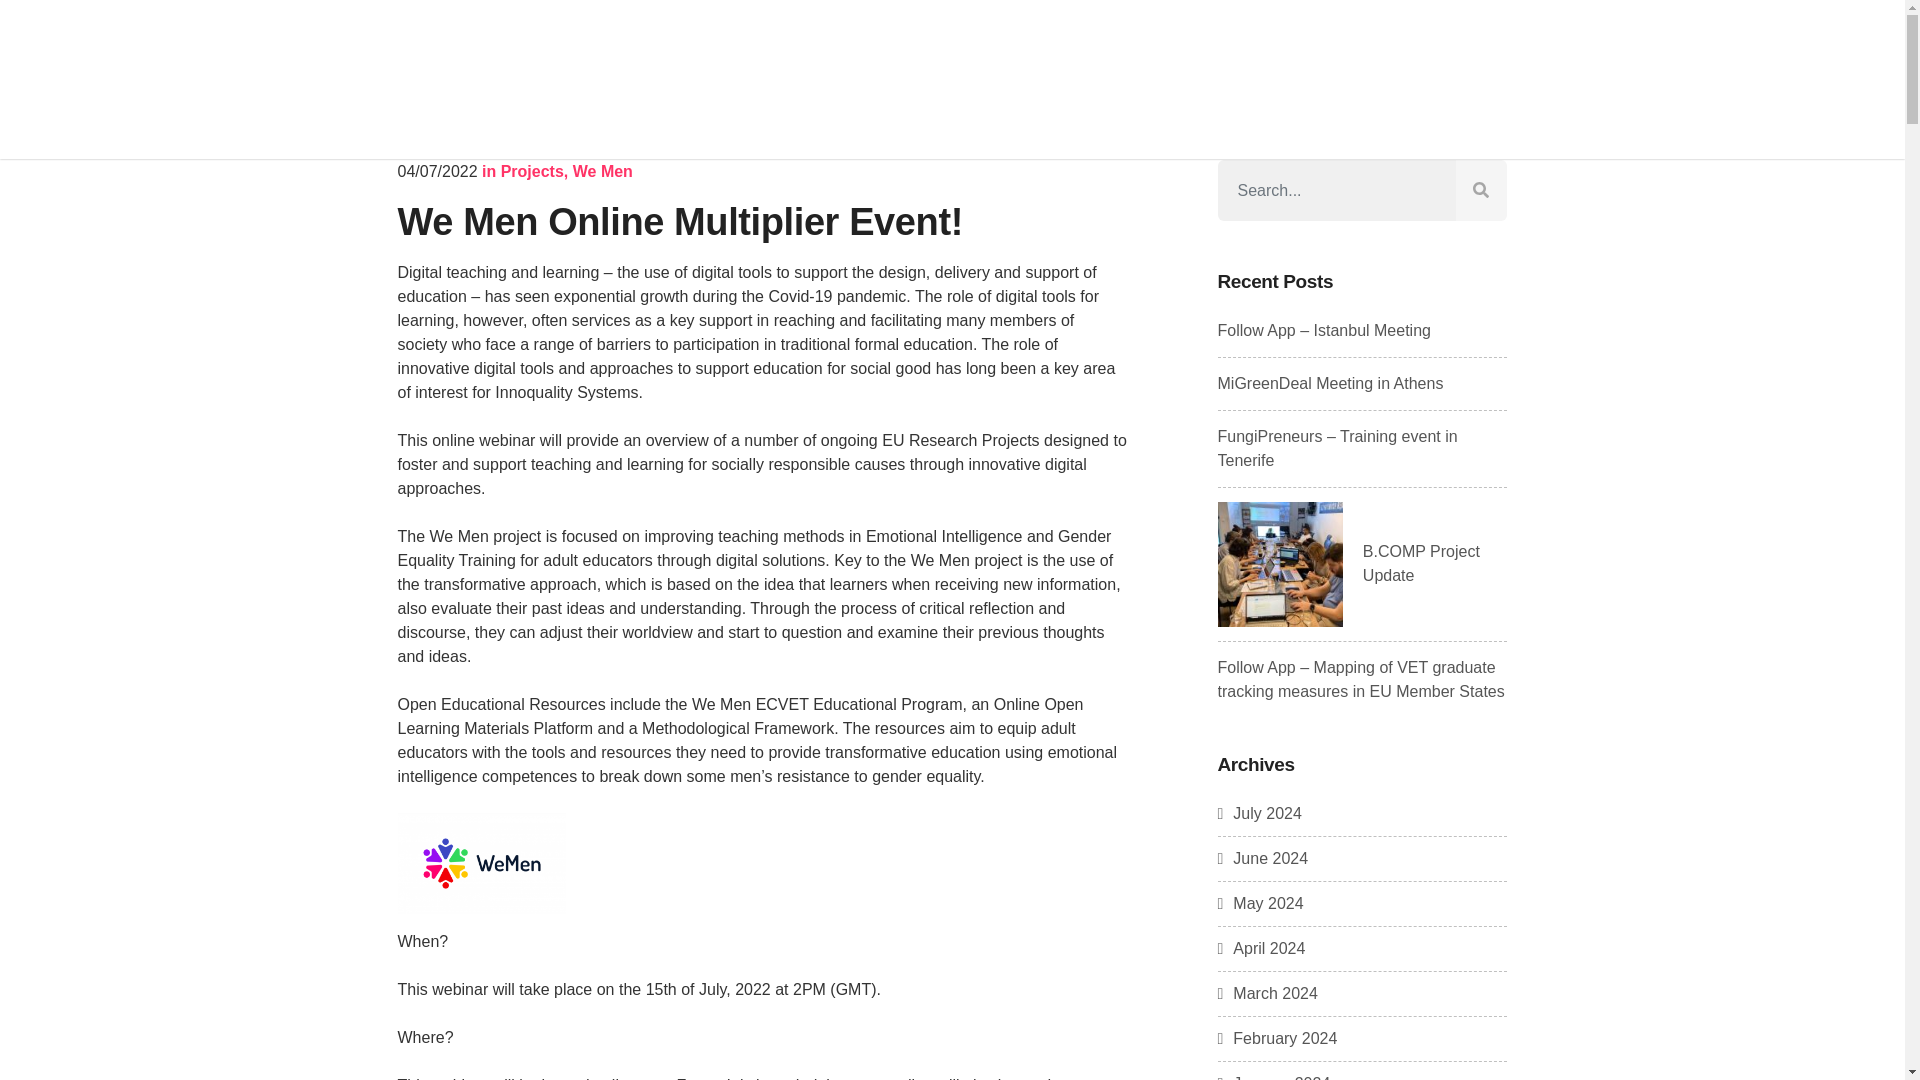  I want to click on We Men, so click(602, 172).